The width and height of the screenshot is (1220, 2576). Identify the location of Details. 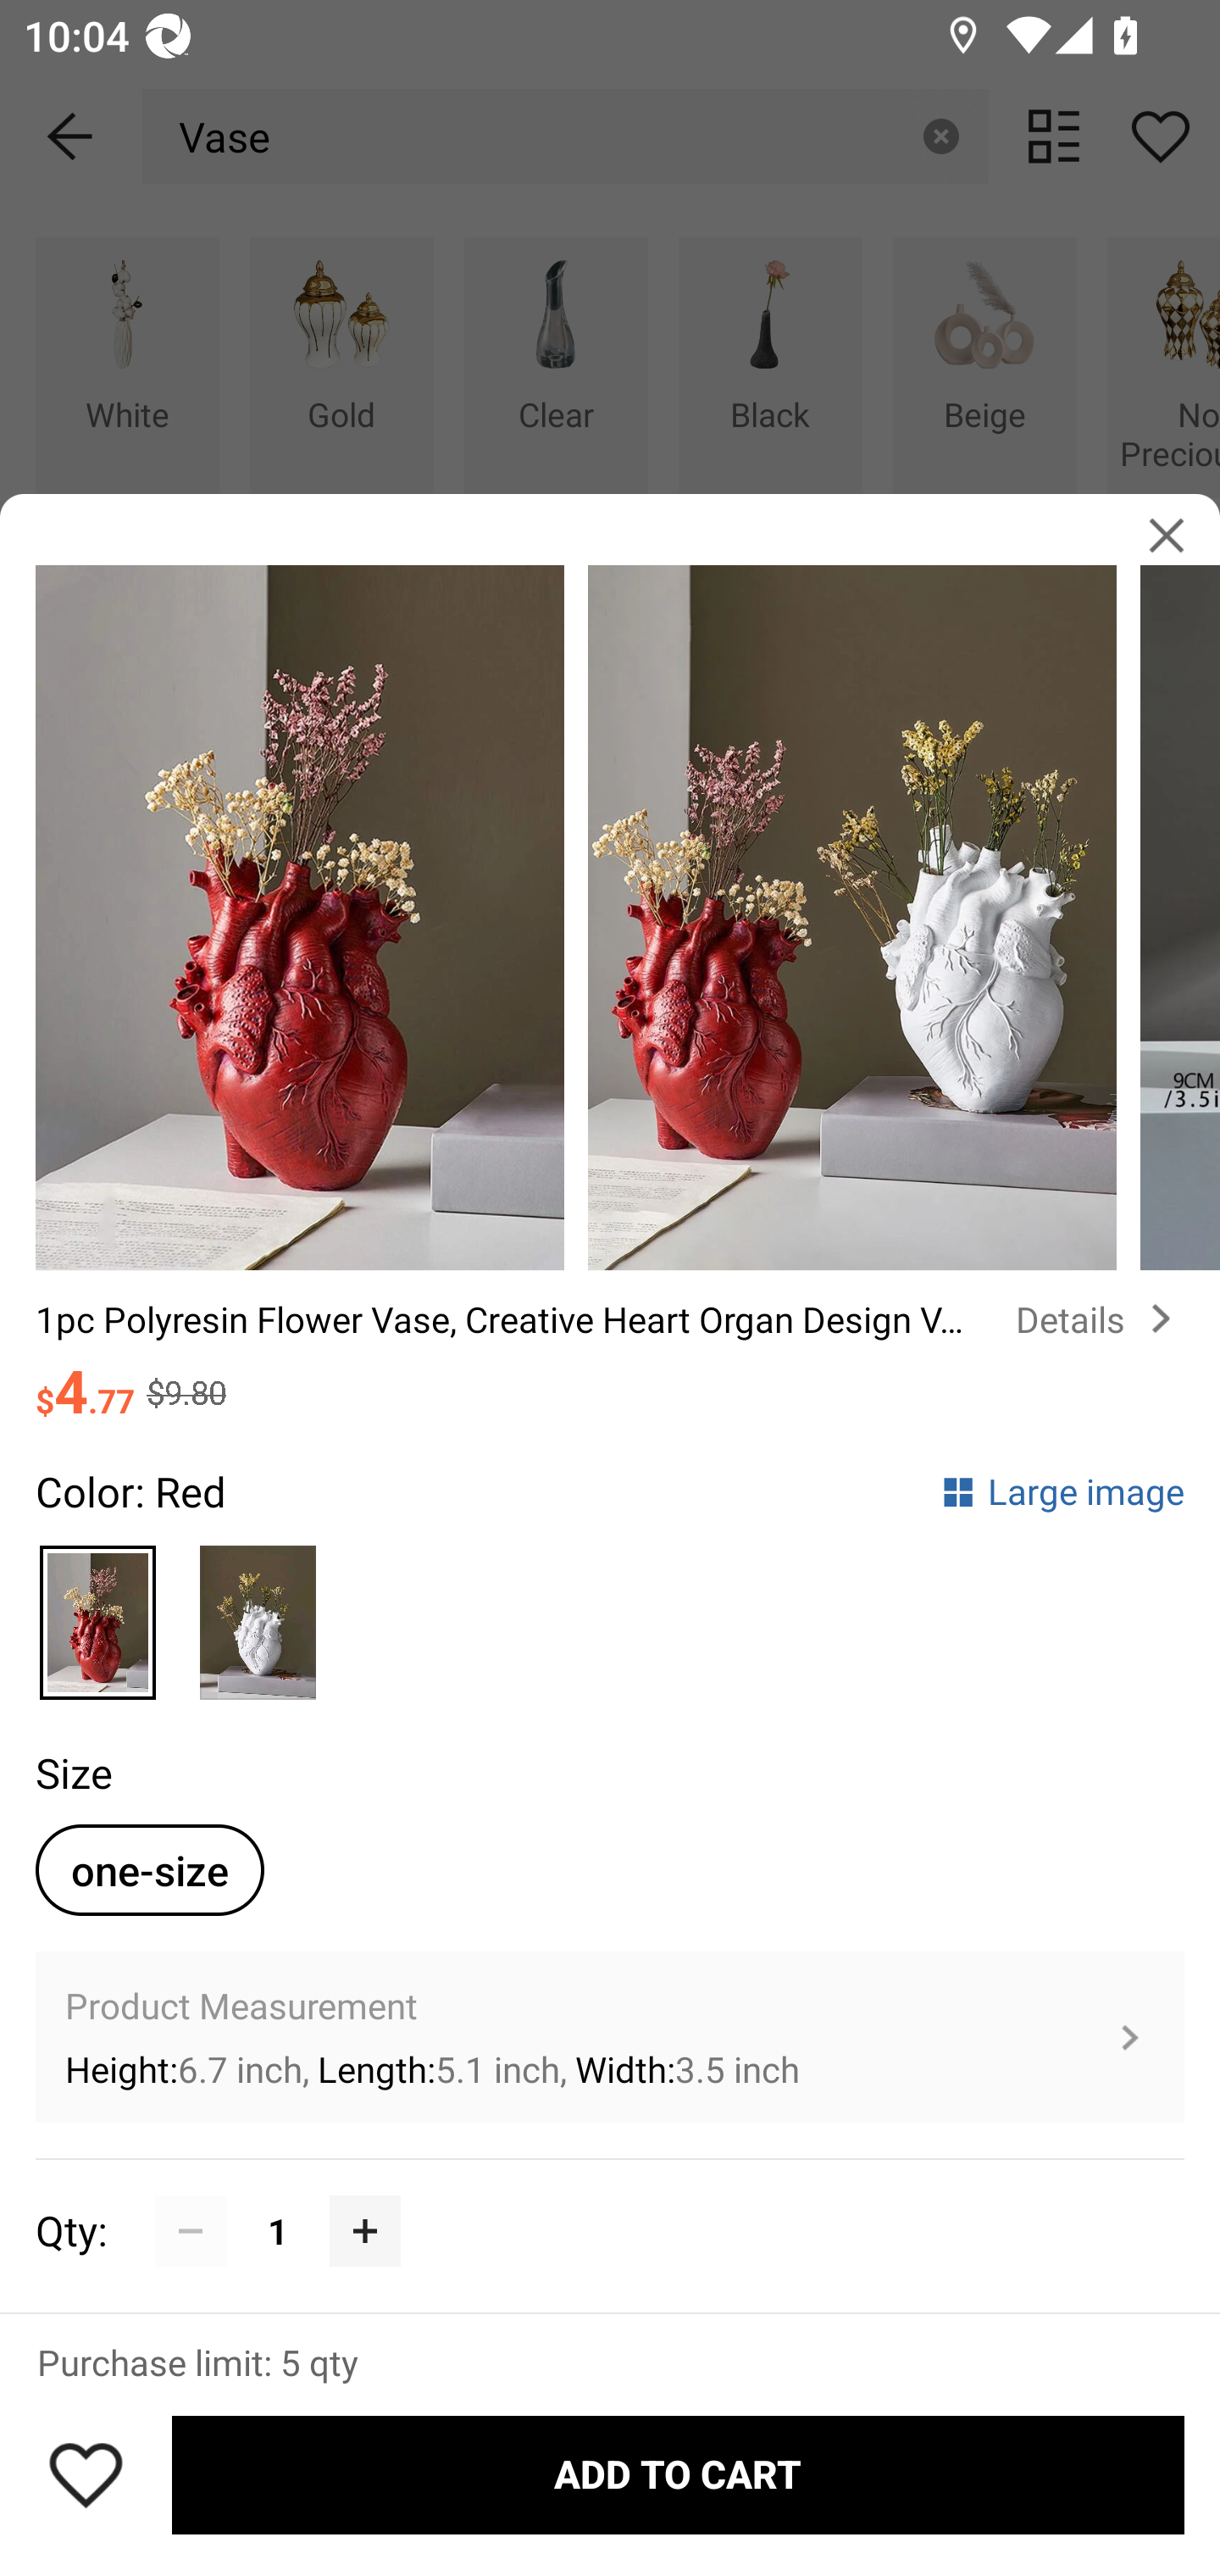
(1100, 1319).